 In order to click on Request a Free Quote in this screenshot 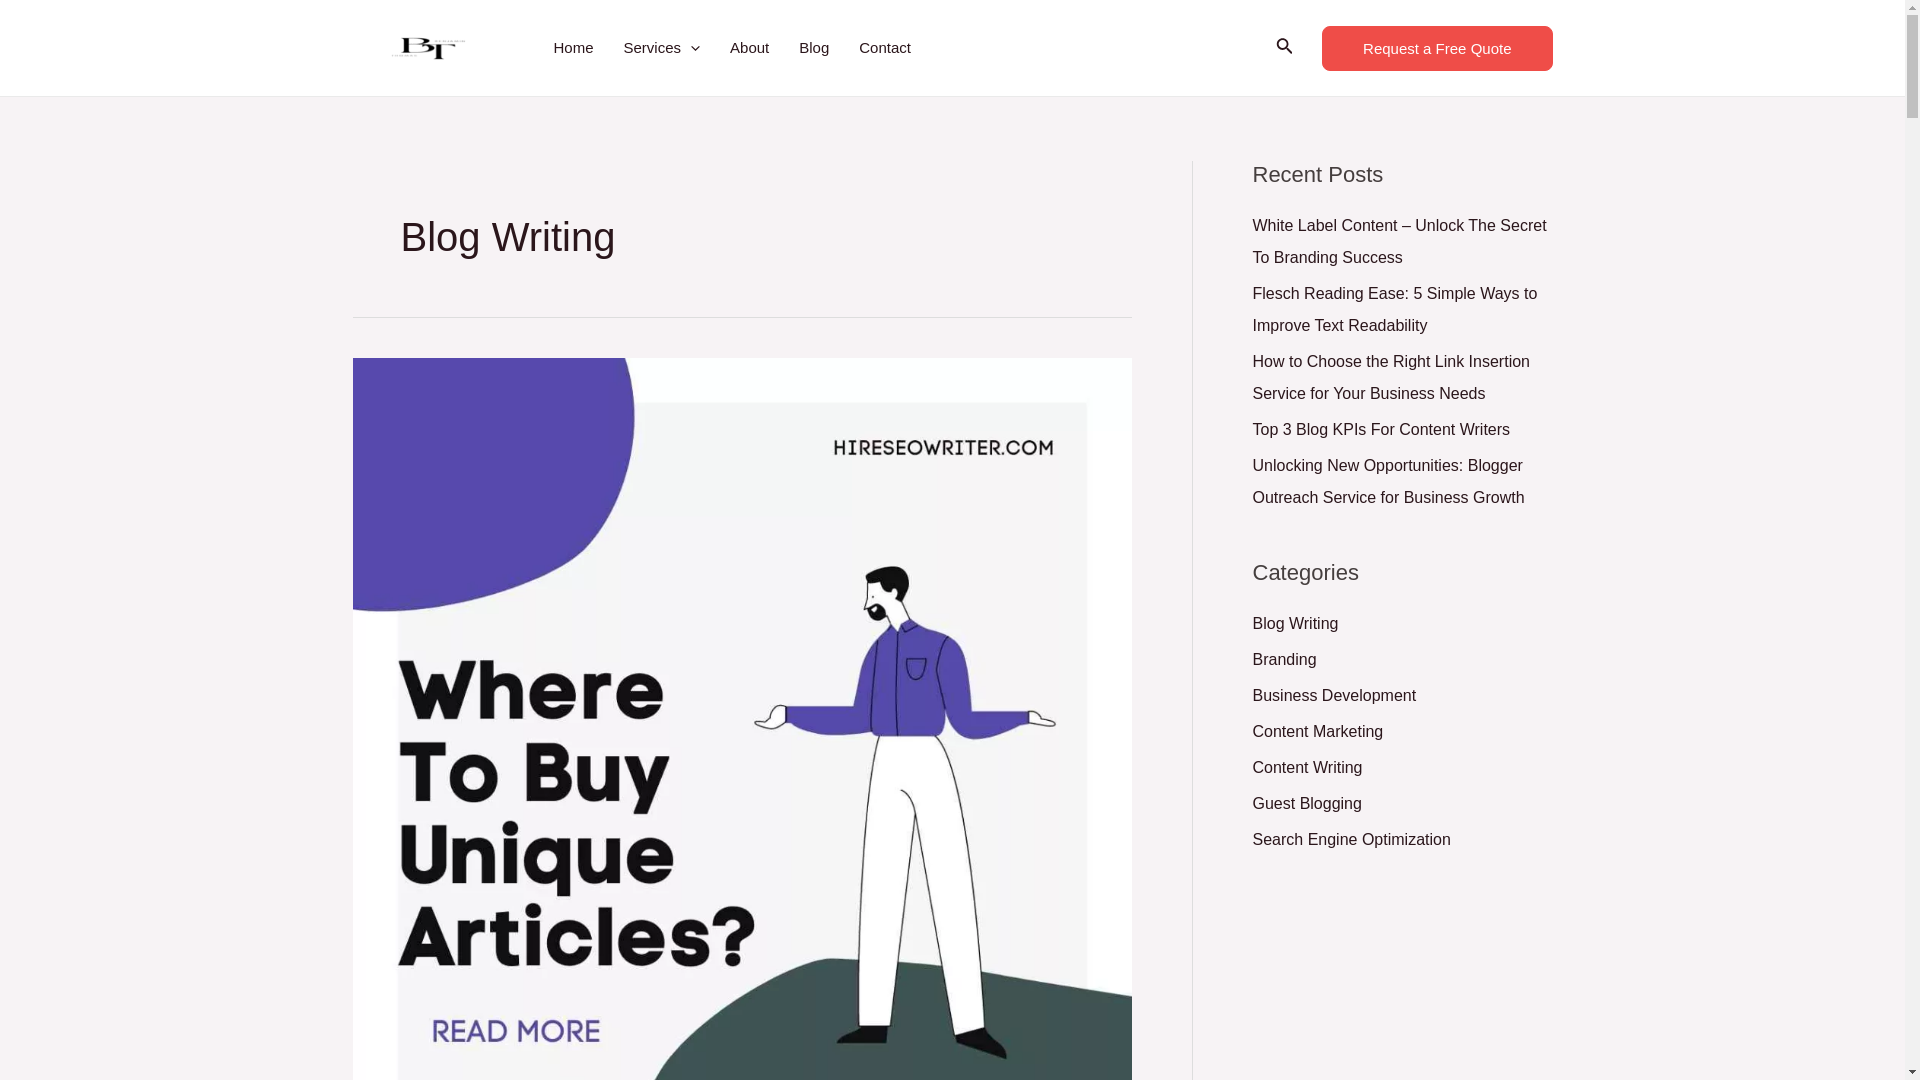, I will do `click(1436, 48)`.